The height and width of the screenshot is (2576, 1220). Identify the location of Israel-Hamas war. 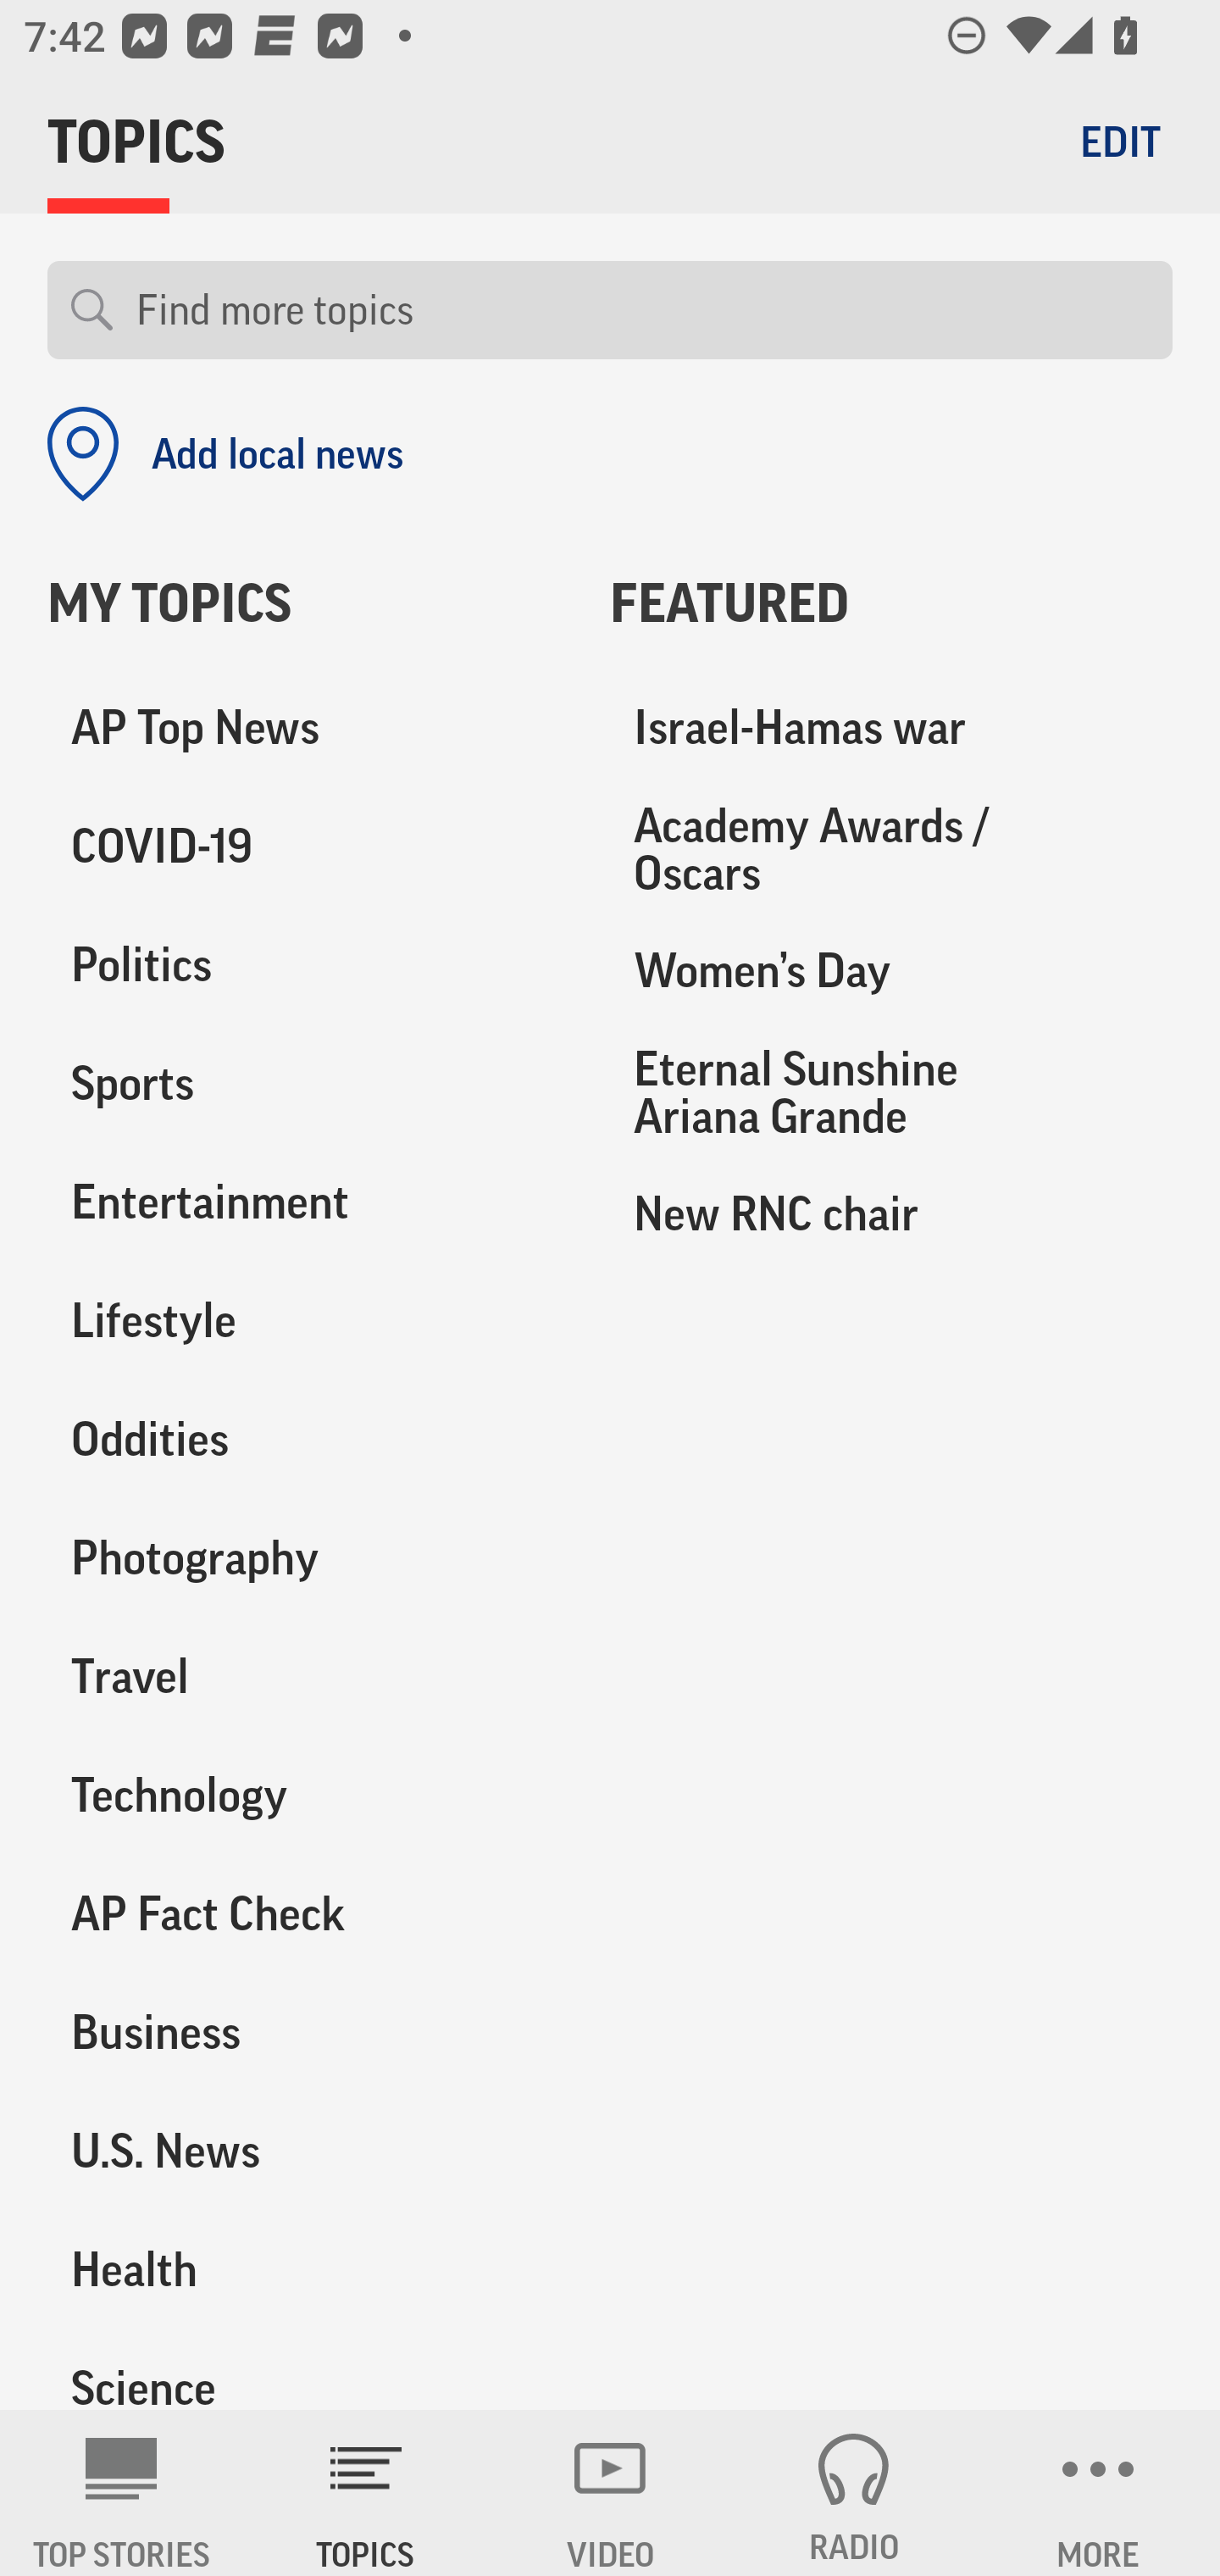
(891, 729).